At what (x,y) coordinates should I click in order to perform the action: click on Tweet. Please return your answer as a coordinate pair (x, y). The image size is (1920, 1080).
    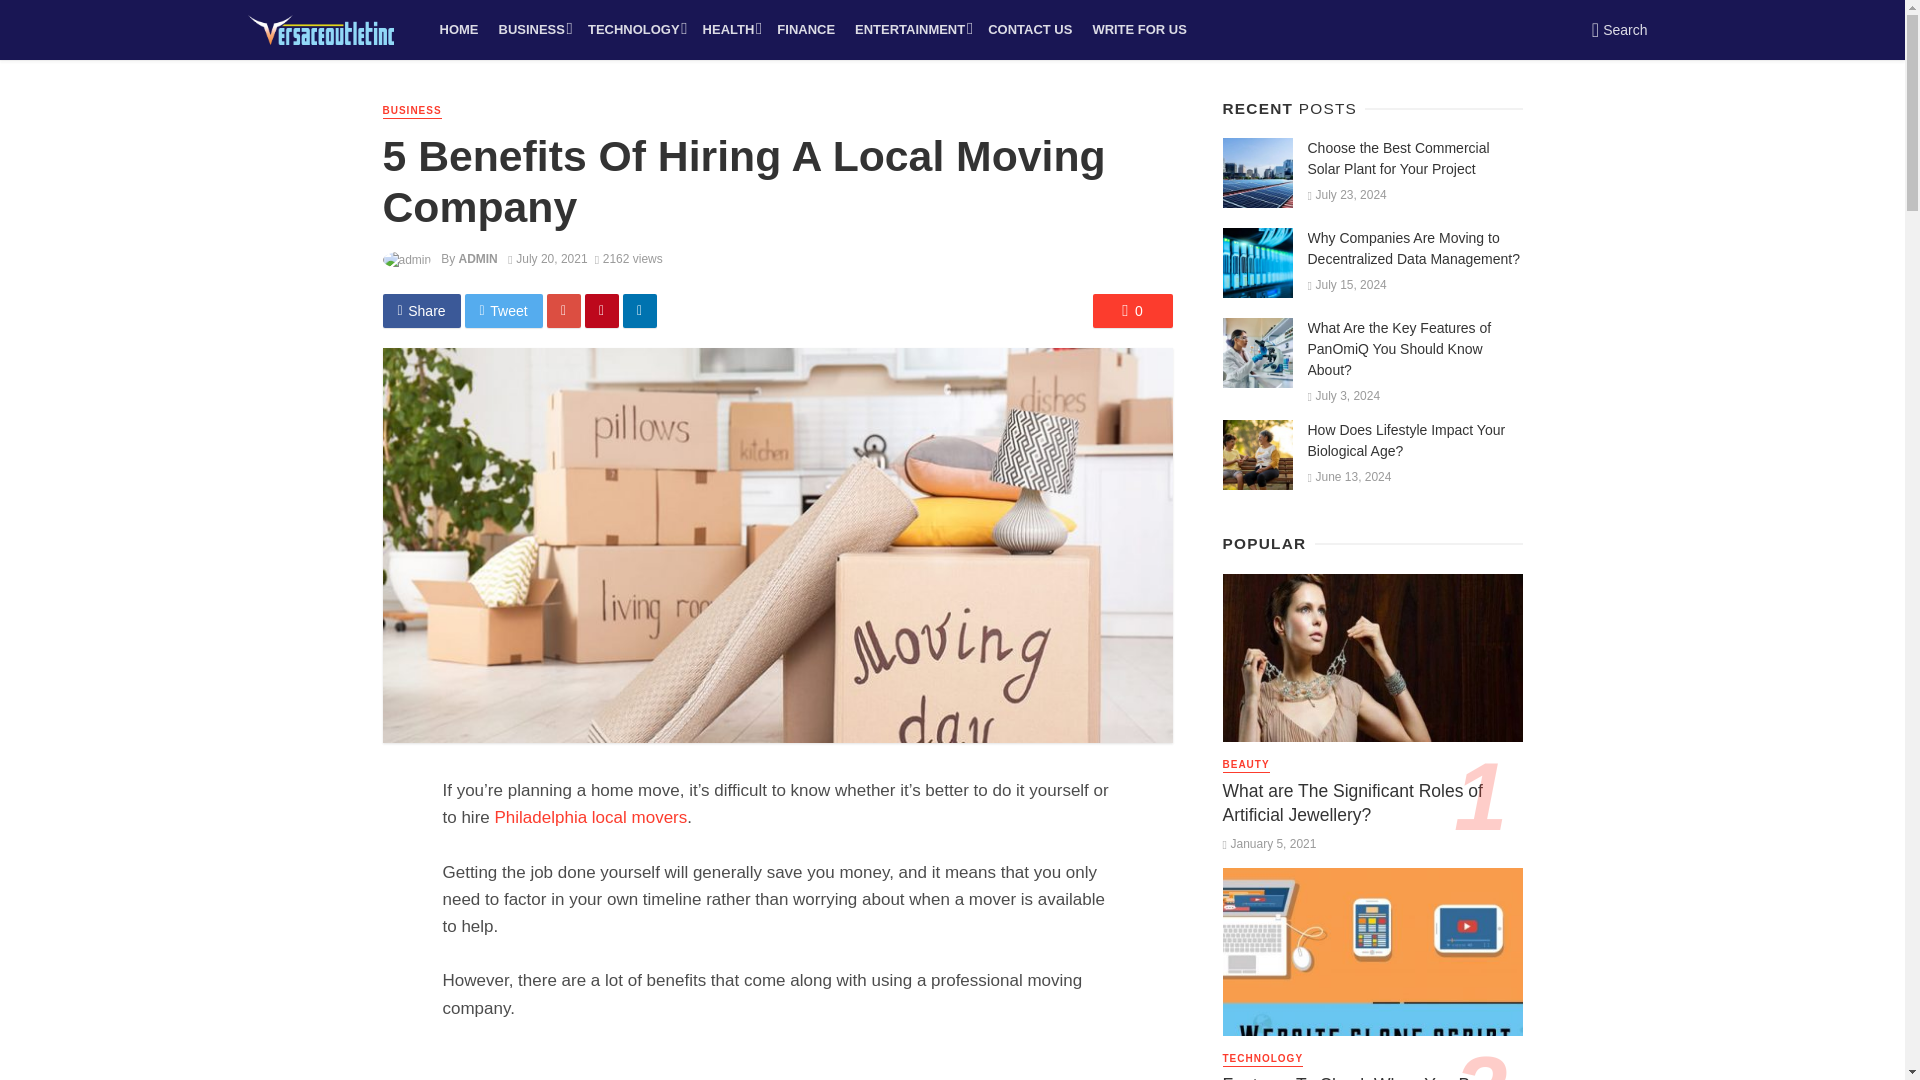
    Looking at the image, I should click on (504, 310).